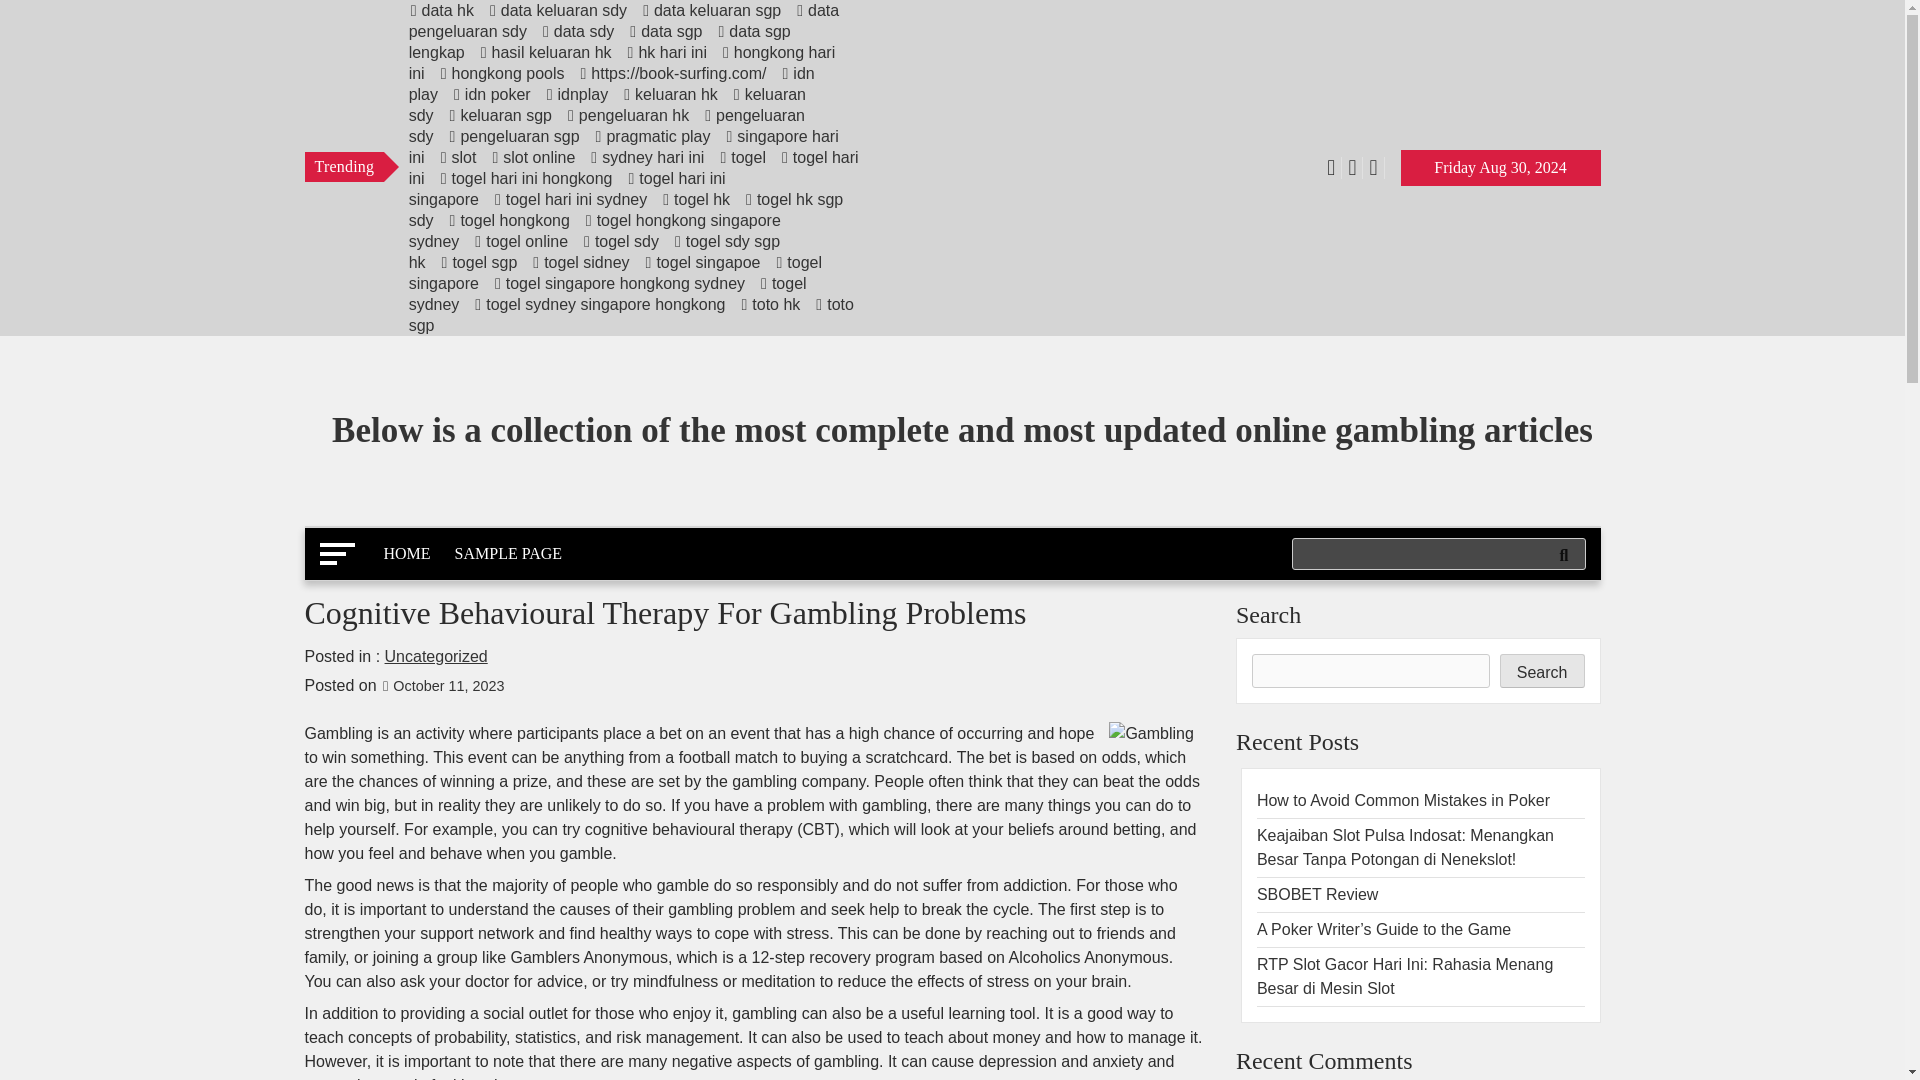 Image resolution: width=1920 pixels, height=1080 pixels. Describe the element at coordinates (594, 252) in the screenshot. I see `togel sdy sgp hk` at that location.